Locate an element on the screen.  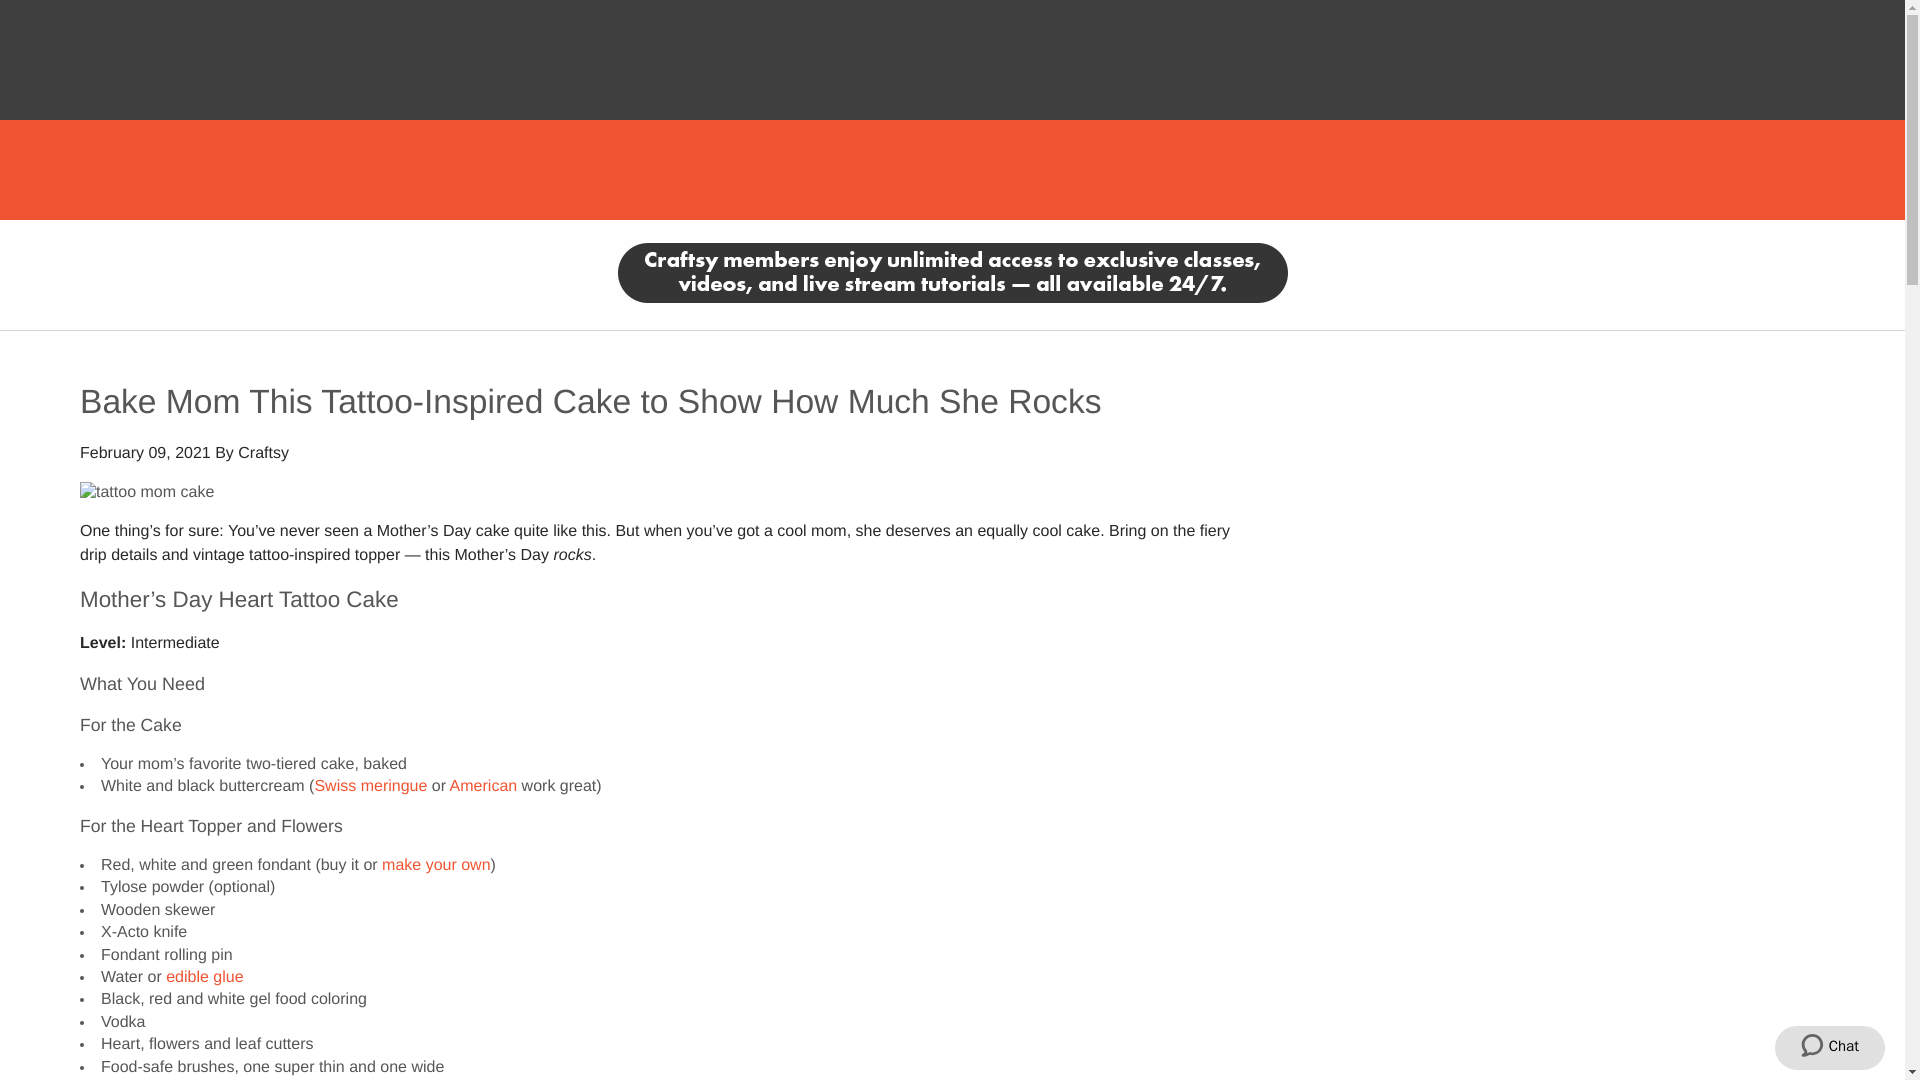
make your own is located at coordinates (436, 865).